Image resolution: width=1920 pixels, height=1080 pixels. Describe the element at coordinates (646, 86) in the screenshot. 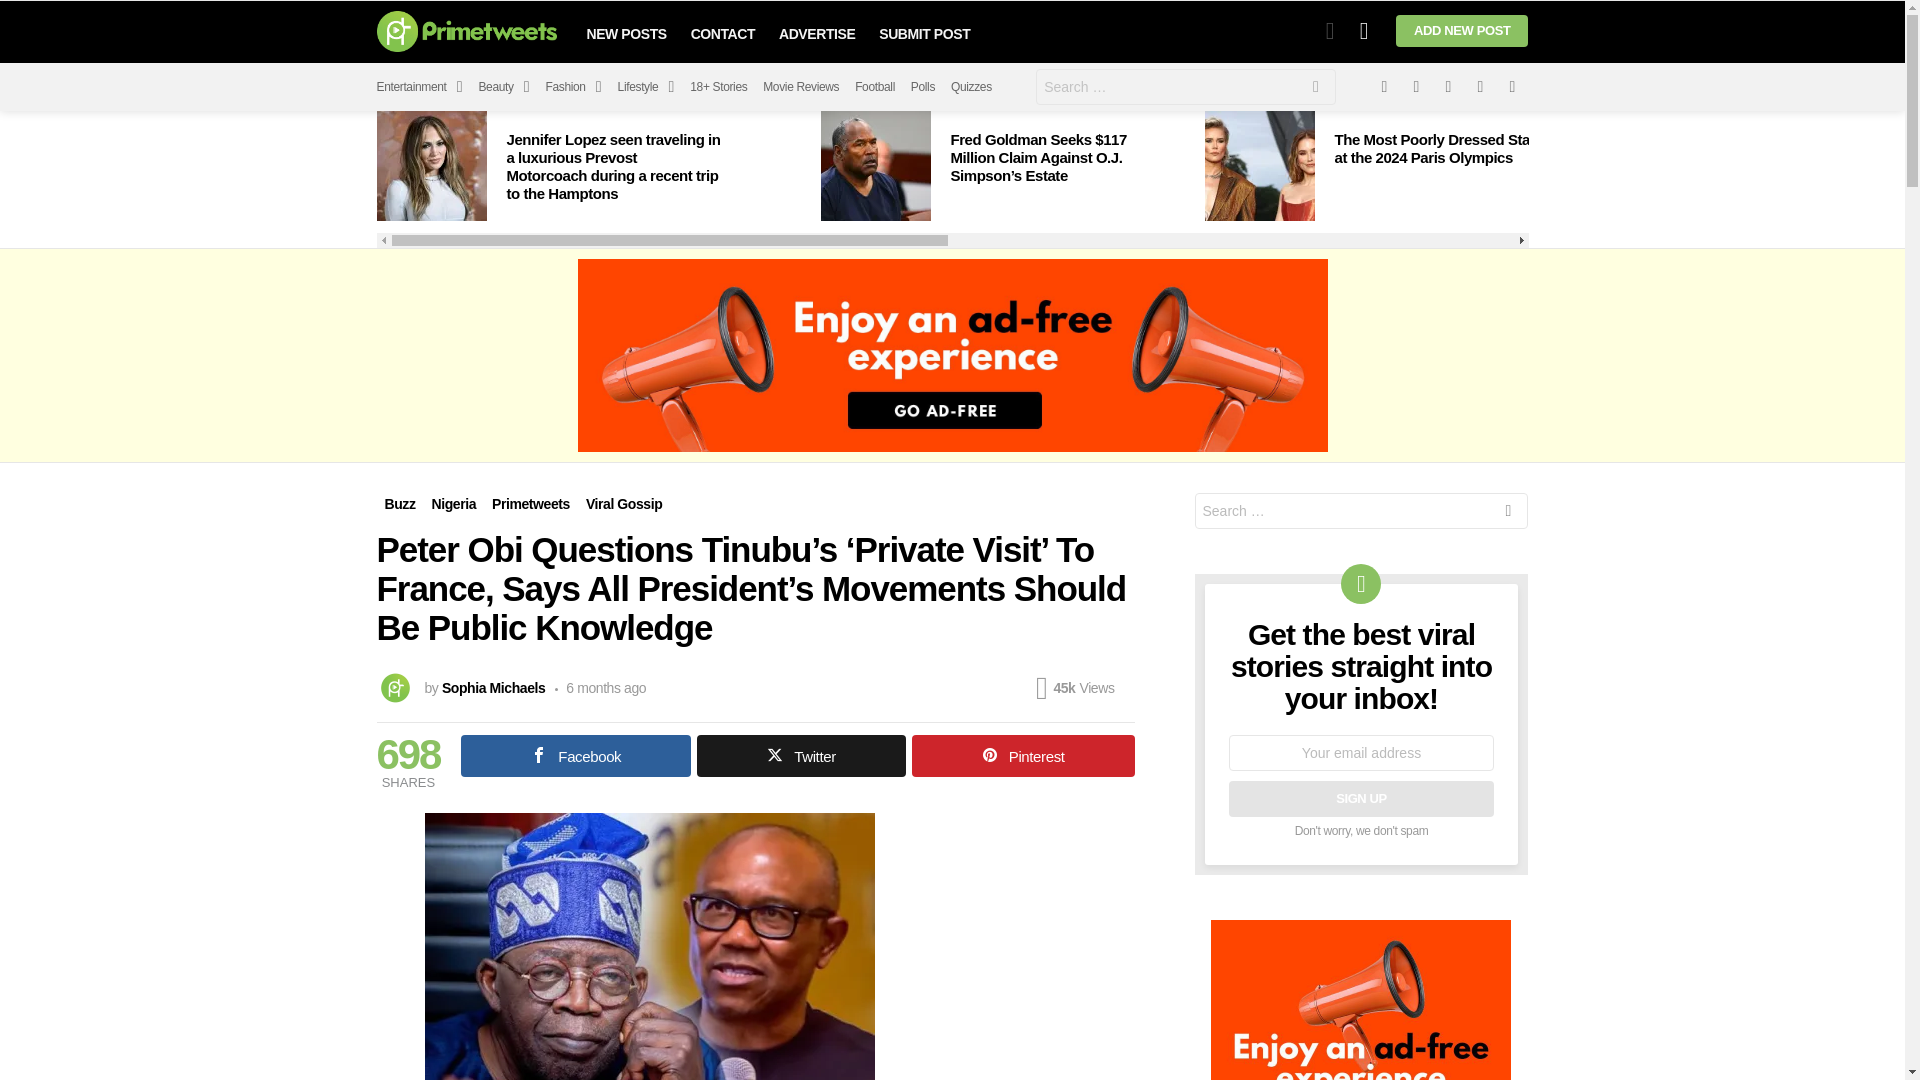

I see `Lifestyle` at that location.